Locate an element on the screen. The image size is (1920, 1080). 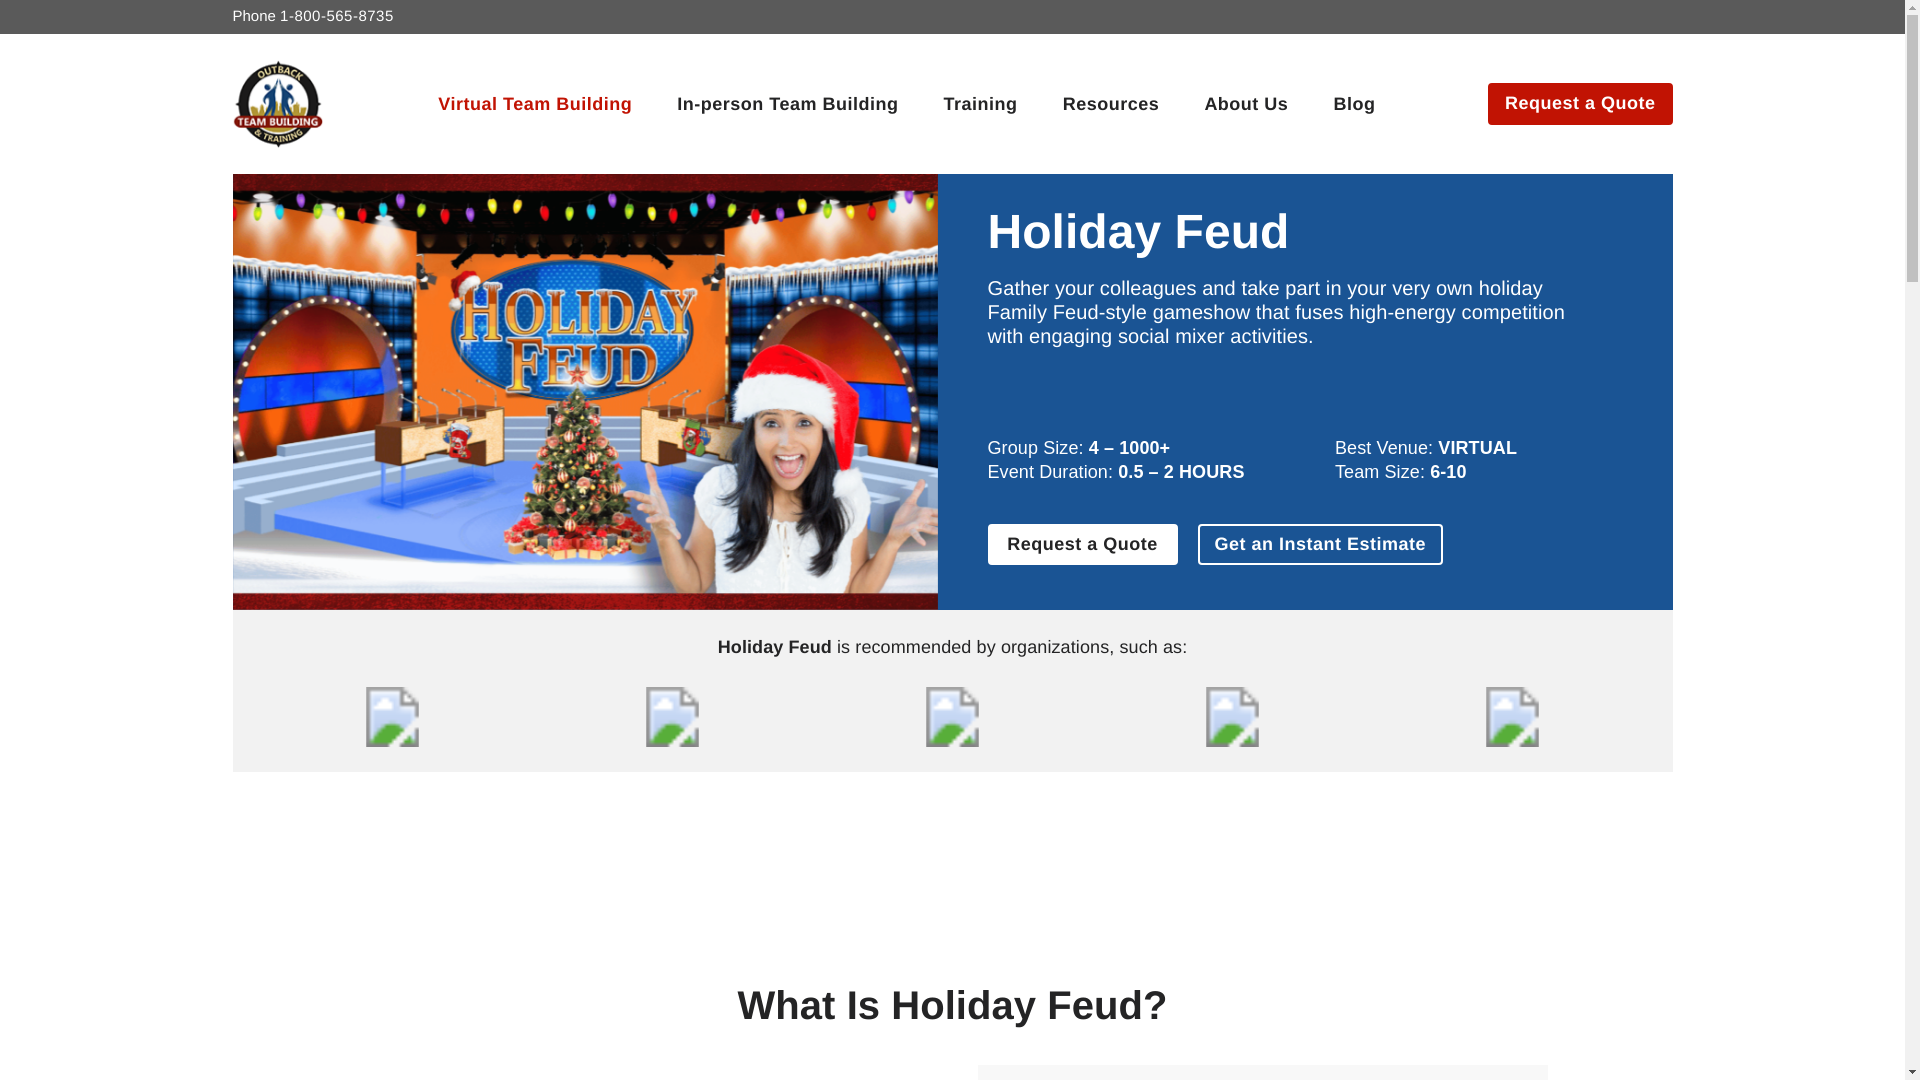
1-800-565-8735 is located at coordinates (336, 16).